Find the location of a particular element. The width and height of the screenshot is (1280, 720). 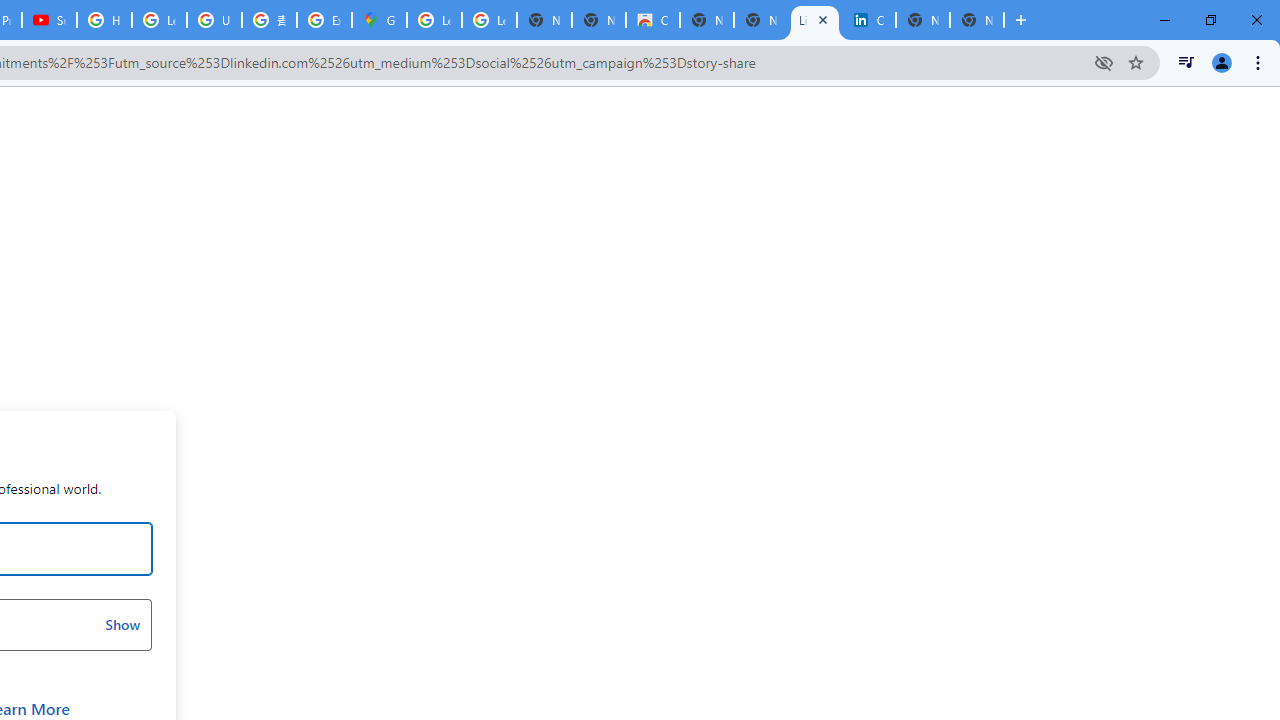

LinkedIn Login, Sign in | LinkedIn is located at coordinates (815, 20).